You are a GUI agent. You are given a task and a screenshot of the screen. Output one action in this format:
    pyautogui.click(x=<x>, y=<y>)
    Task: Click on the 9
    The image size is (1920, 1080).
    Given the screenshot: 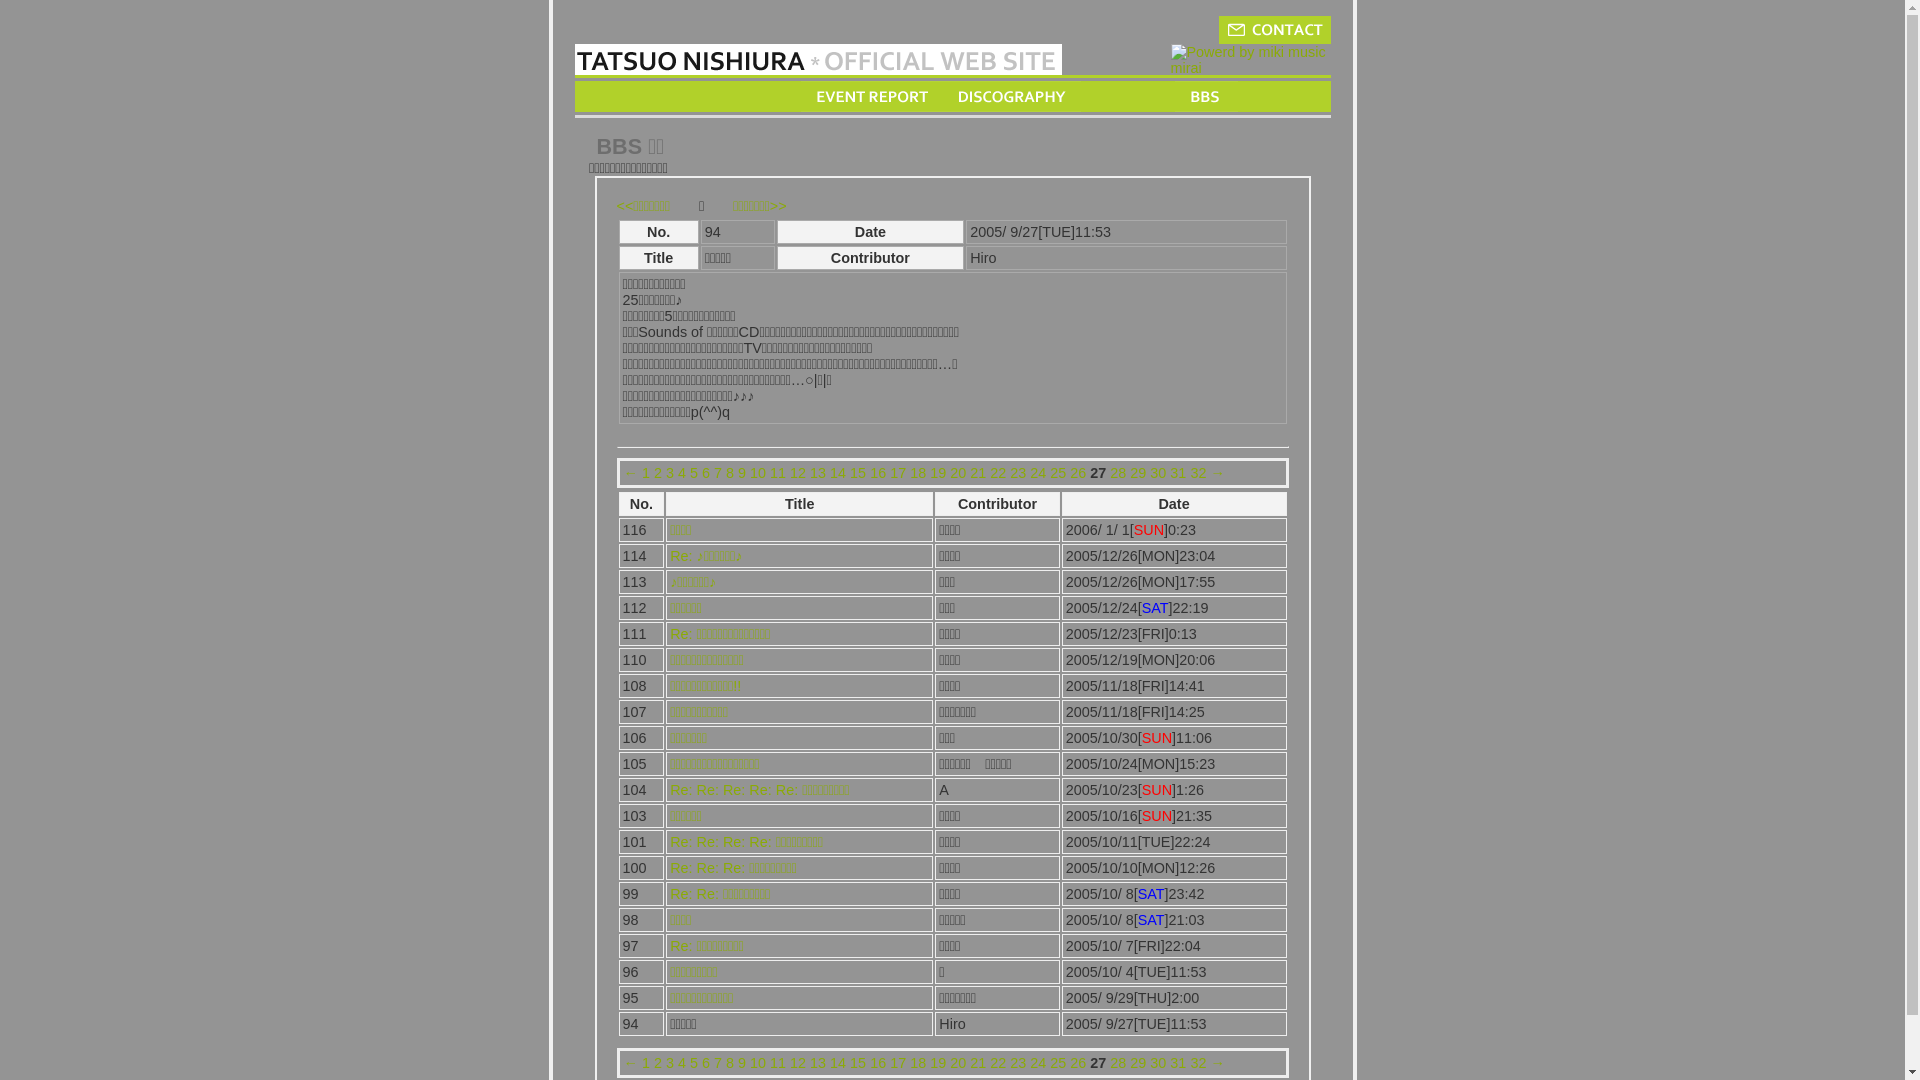 What is the action you would take?
    pyautogui.click(x=742, y=473)
    